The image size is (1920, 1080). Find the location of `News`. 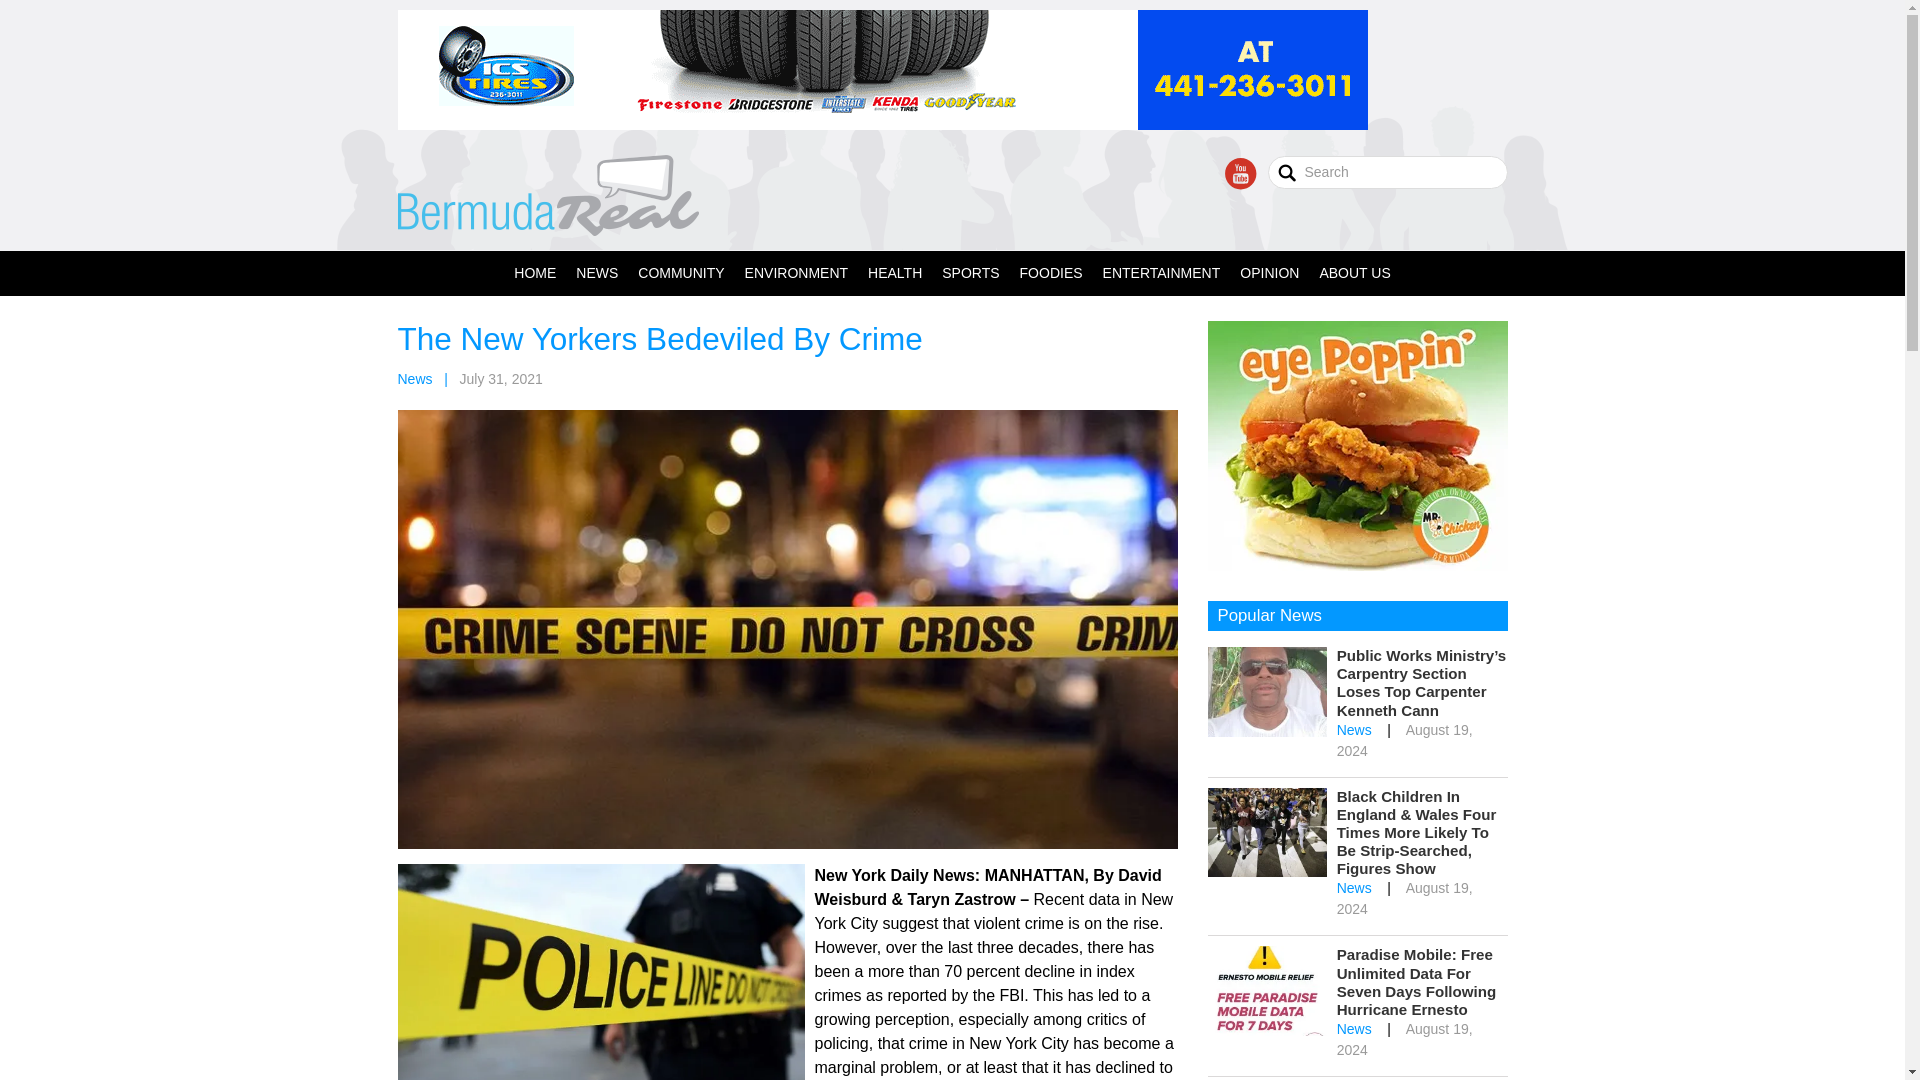

News is located at coordinates (415, 378).